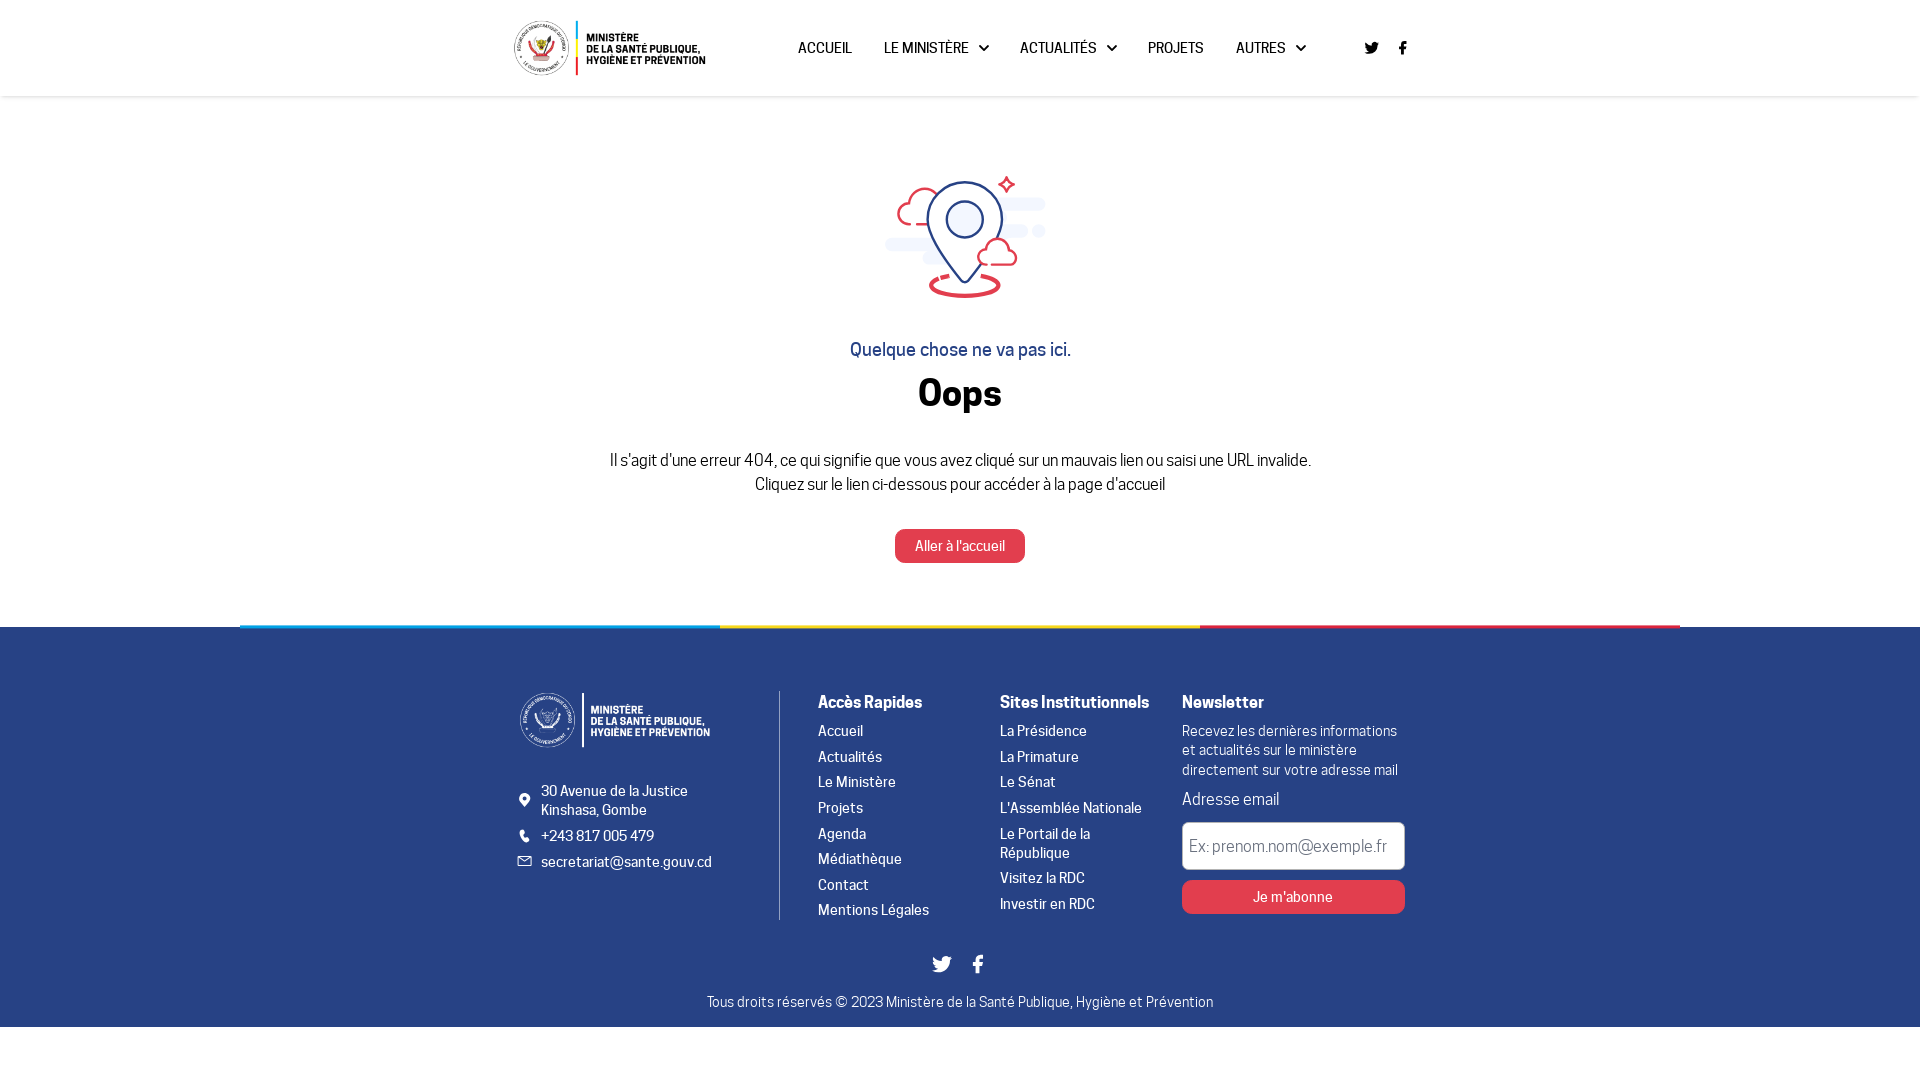 Image resolution: width=1920 pixels, height=1080 pixels. Describe the element at coordinates (1051, 914) in the screenshot. I see `Accueil` at that location.